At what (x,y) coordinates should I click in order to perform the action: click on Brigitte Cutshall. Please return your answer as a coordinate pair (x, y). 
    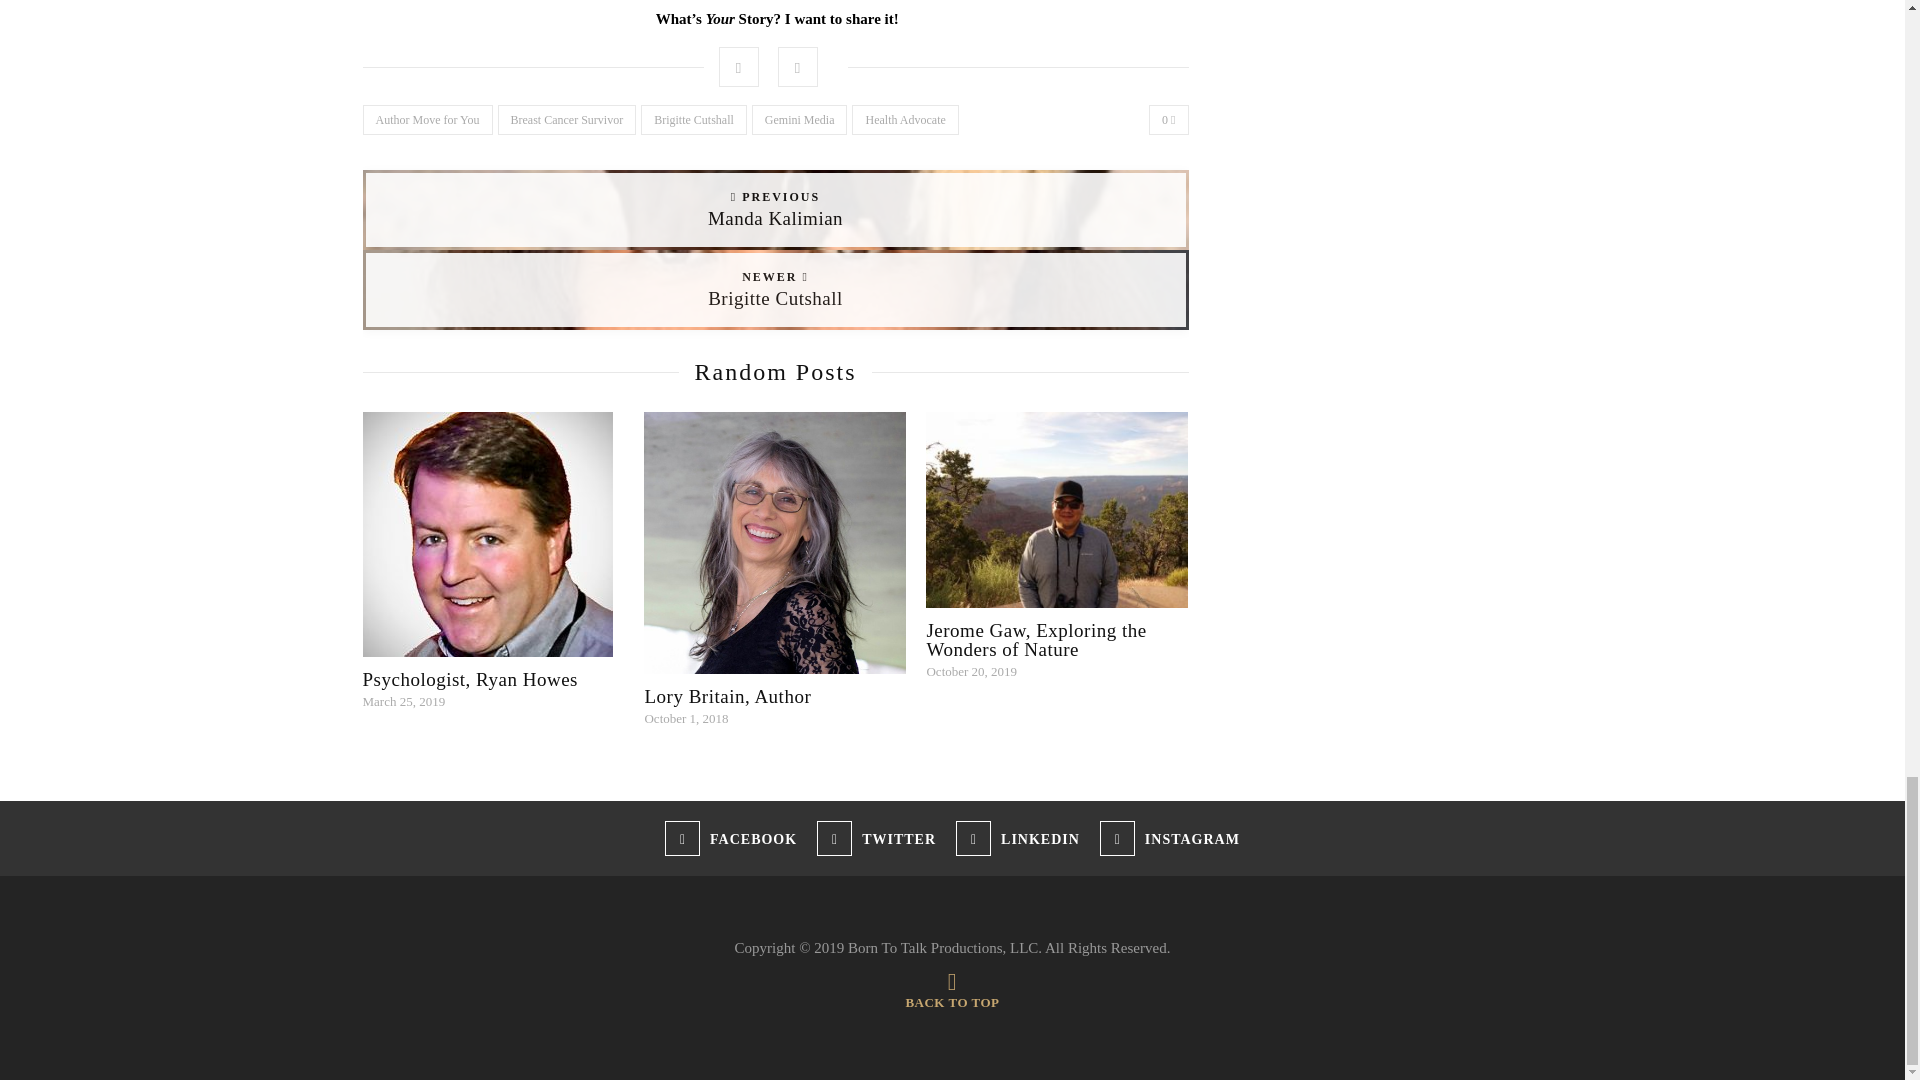
    Looking at the image, I should click on (694, 120).